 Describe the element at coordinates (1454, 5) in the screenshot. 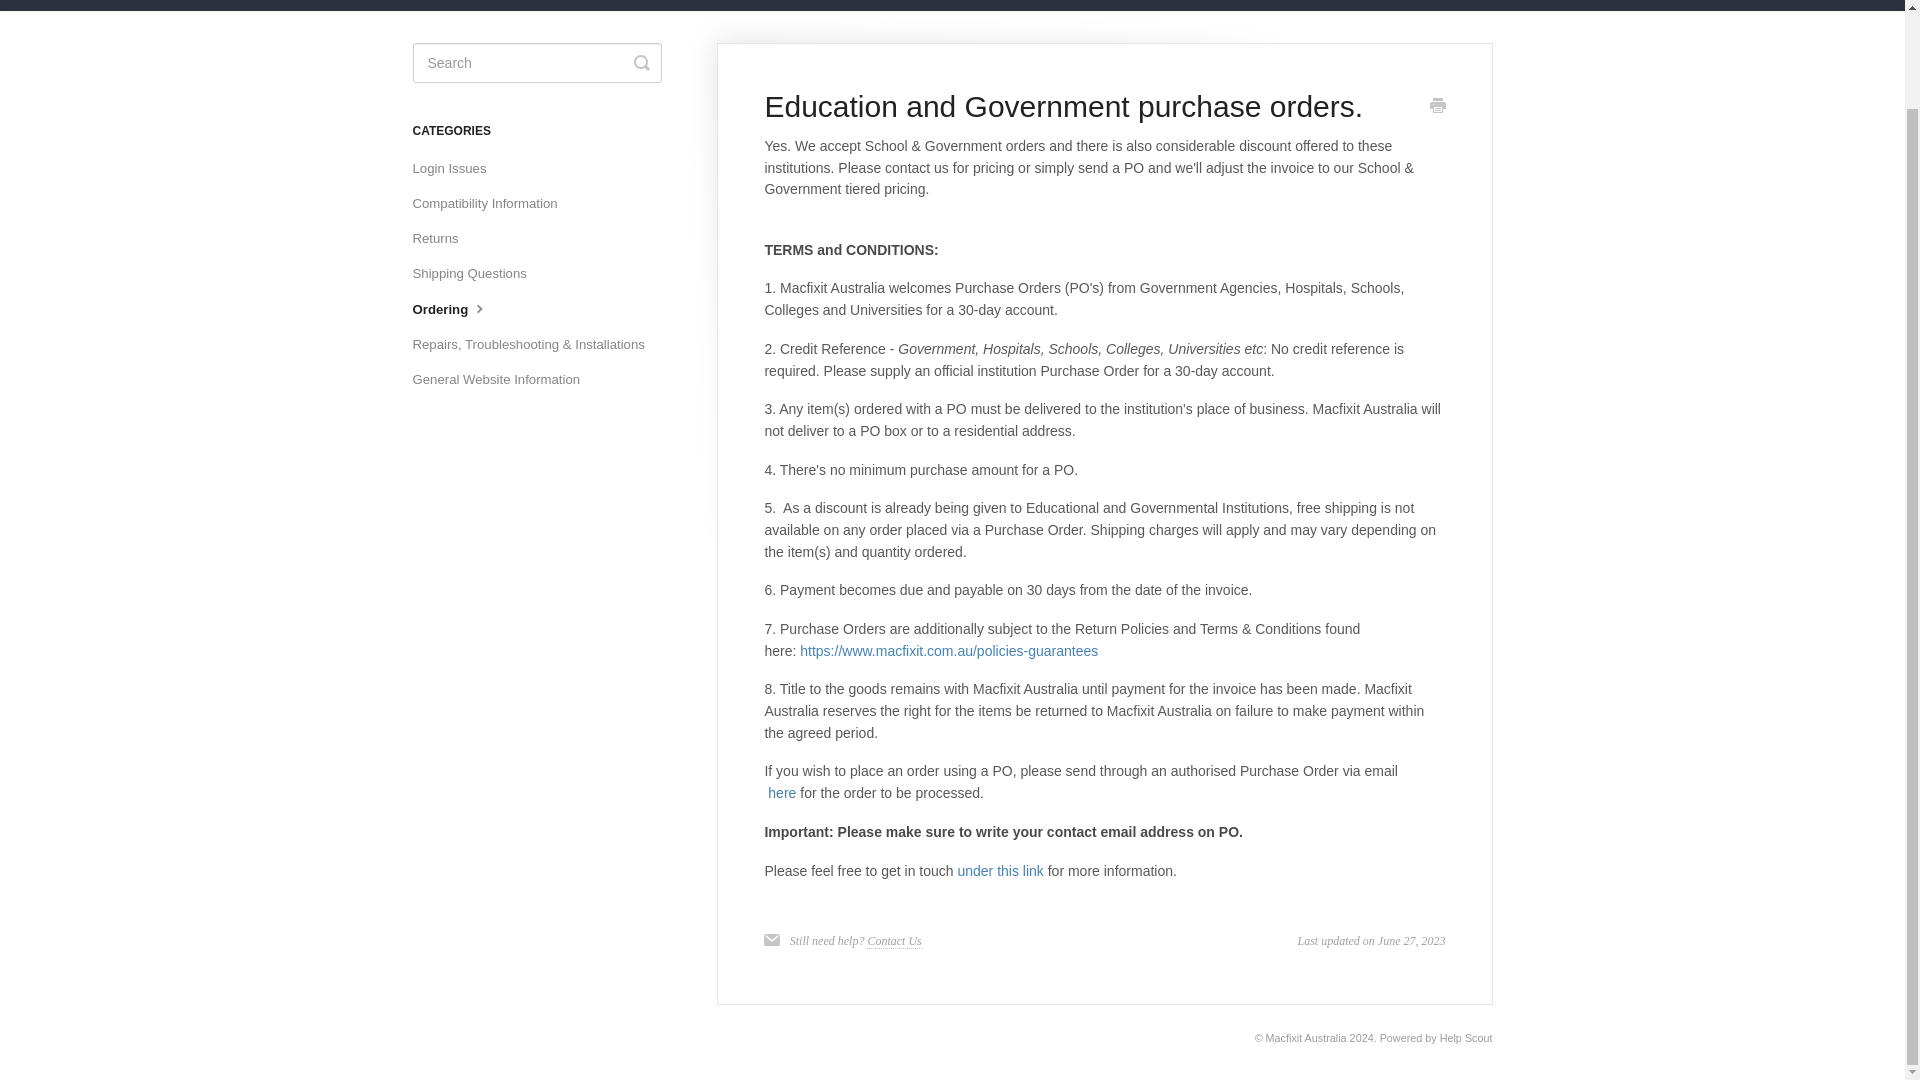

I see `Contact` at that location.